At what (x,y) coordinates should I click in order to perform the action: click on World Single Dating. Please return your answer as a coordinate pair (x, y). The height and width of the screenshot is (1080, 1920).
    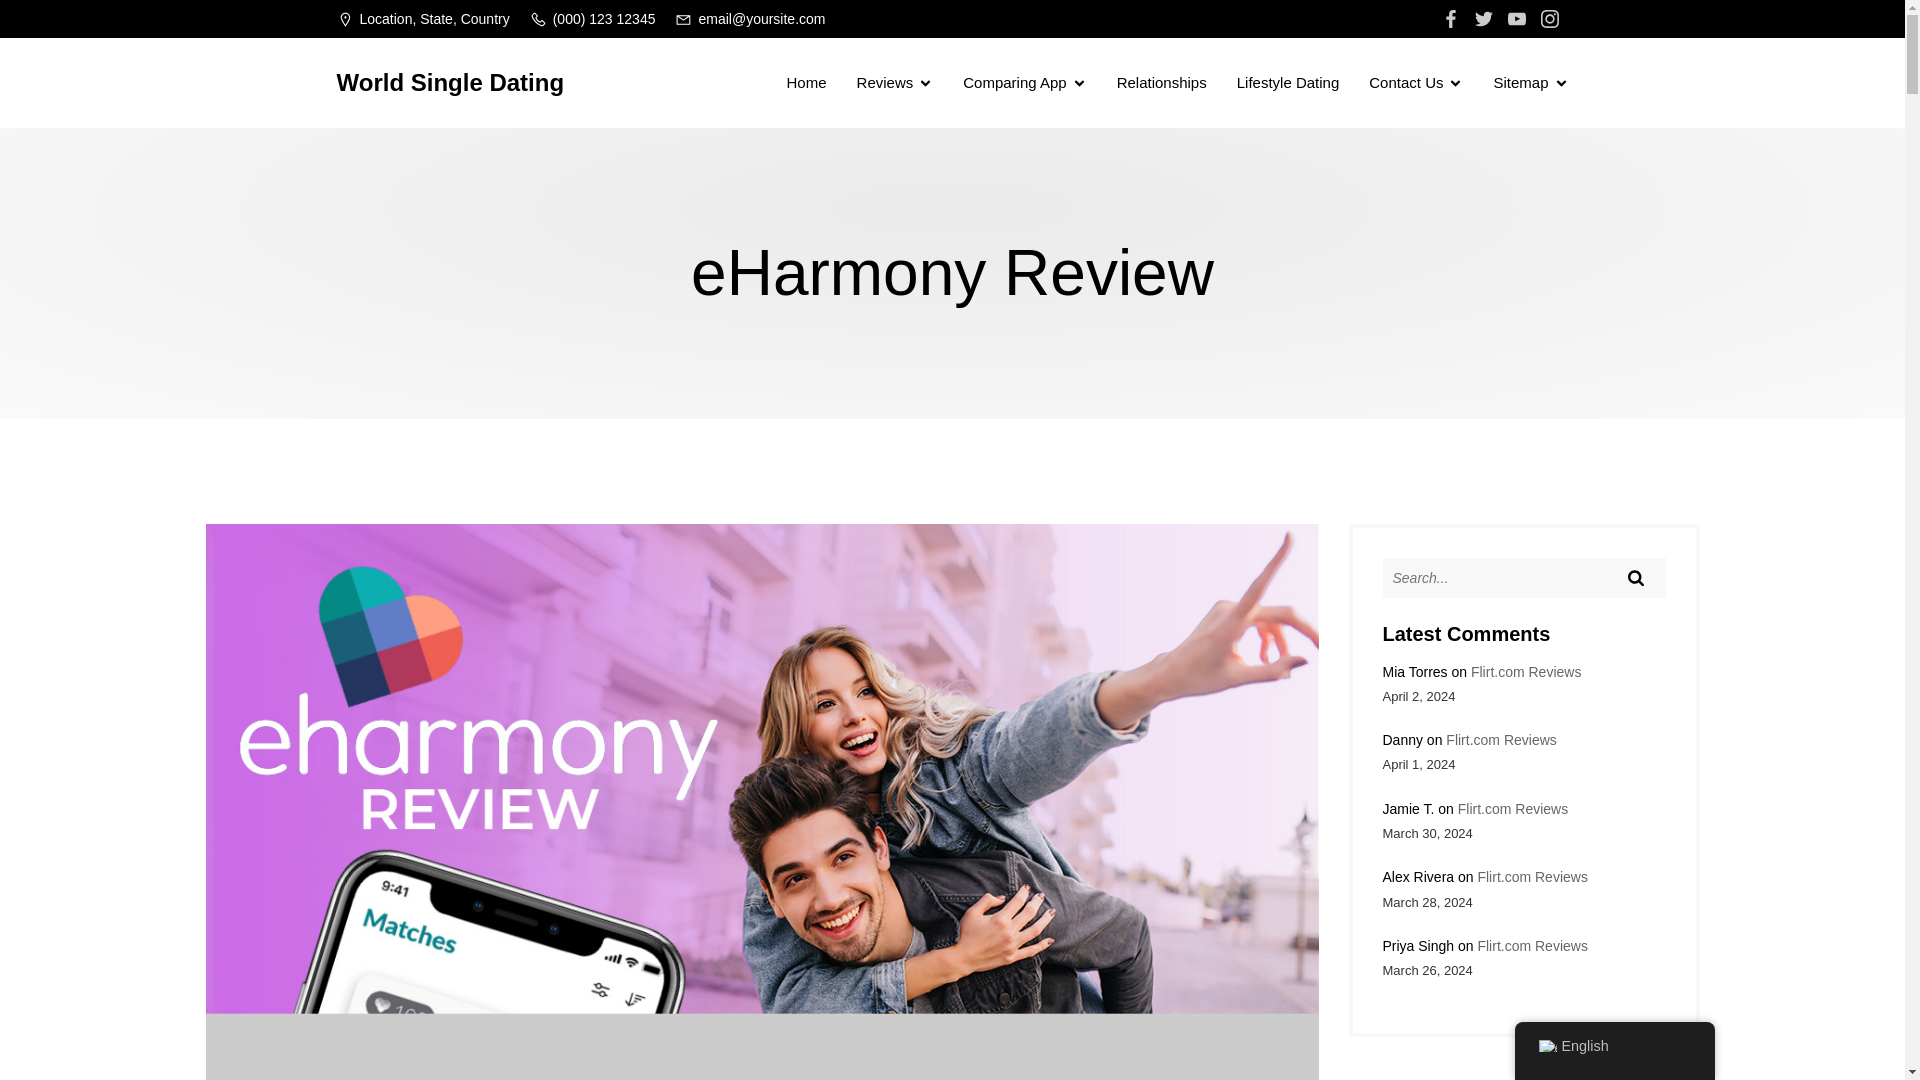
    Looking at the image, I should click on (450, 82).